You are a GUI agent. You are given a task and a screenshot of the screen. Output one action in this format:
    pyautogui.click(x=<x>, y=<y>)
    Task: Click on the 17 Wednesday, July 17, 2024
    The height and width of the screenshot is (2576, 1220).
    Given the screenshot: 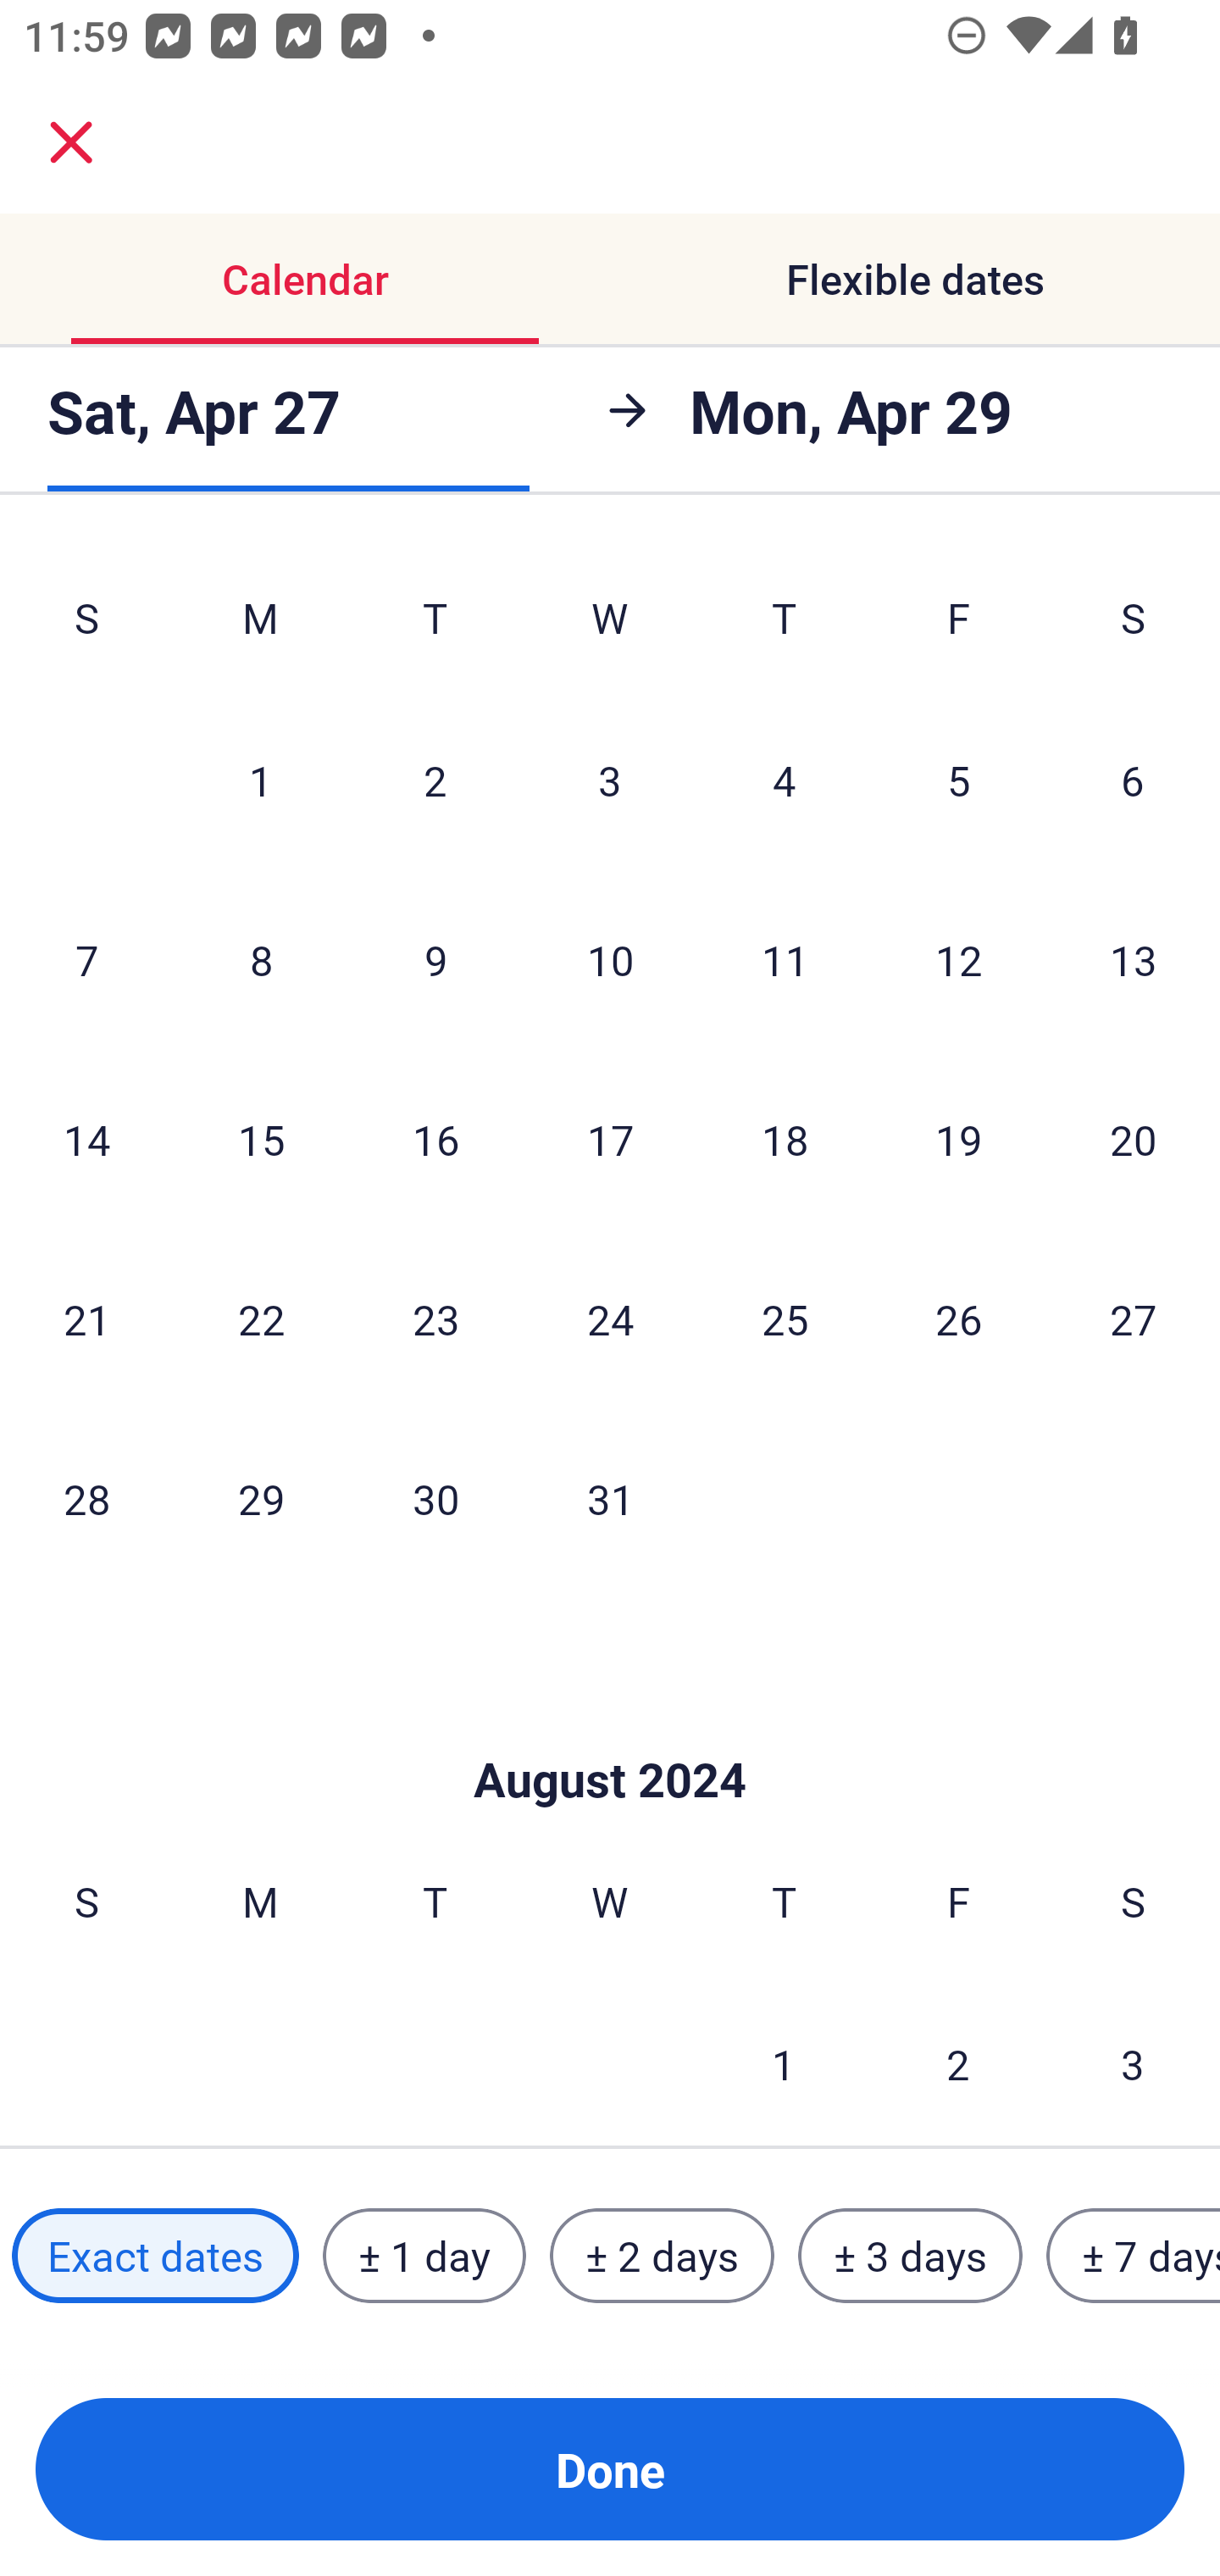 What is the action you would take?
    pyautogui.click(x=610, y=1140)
    